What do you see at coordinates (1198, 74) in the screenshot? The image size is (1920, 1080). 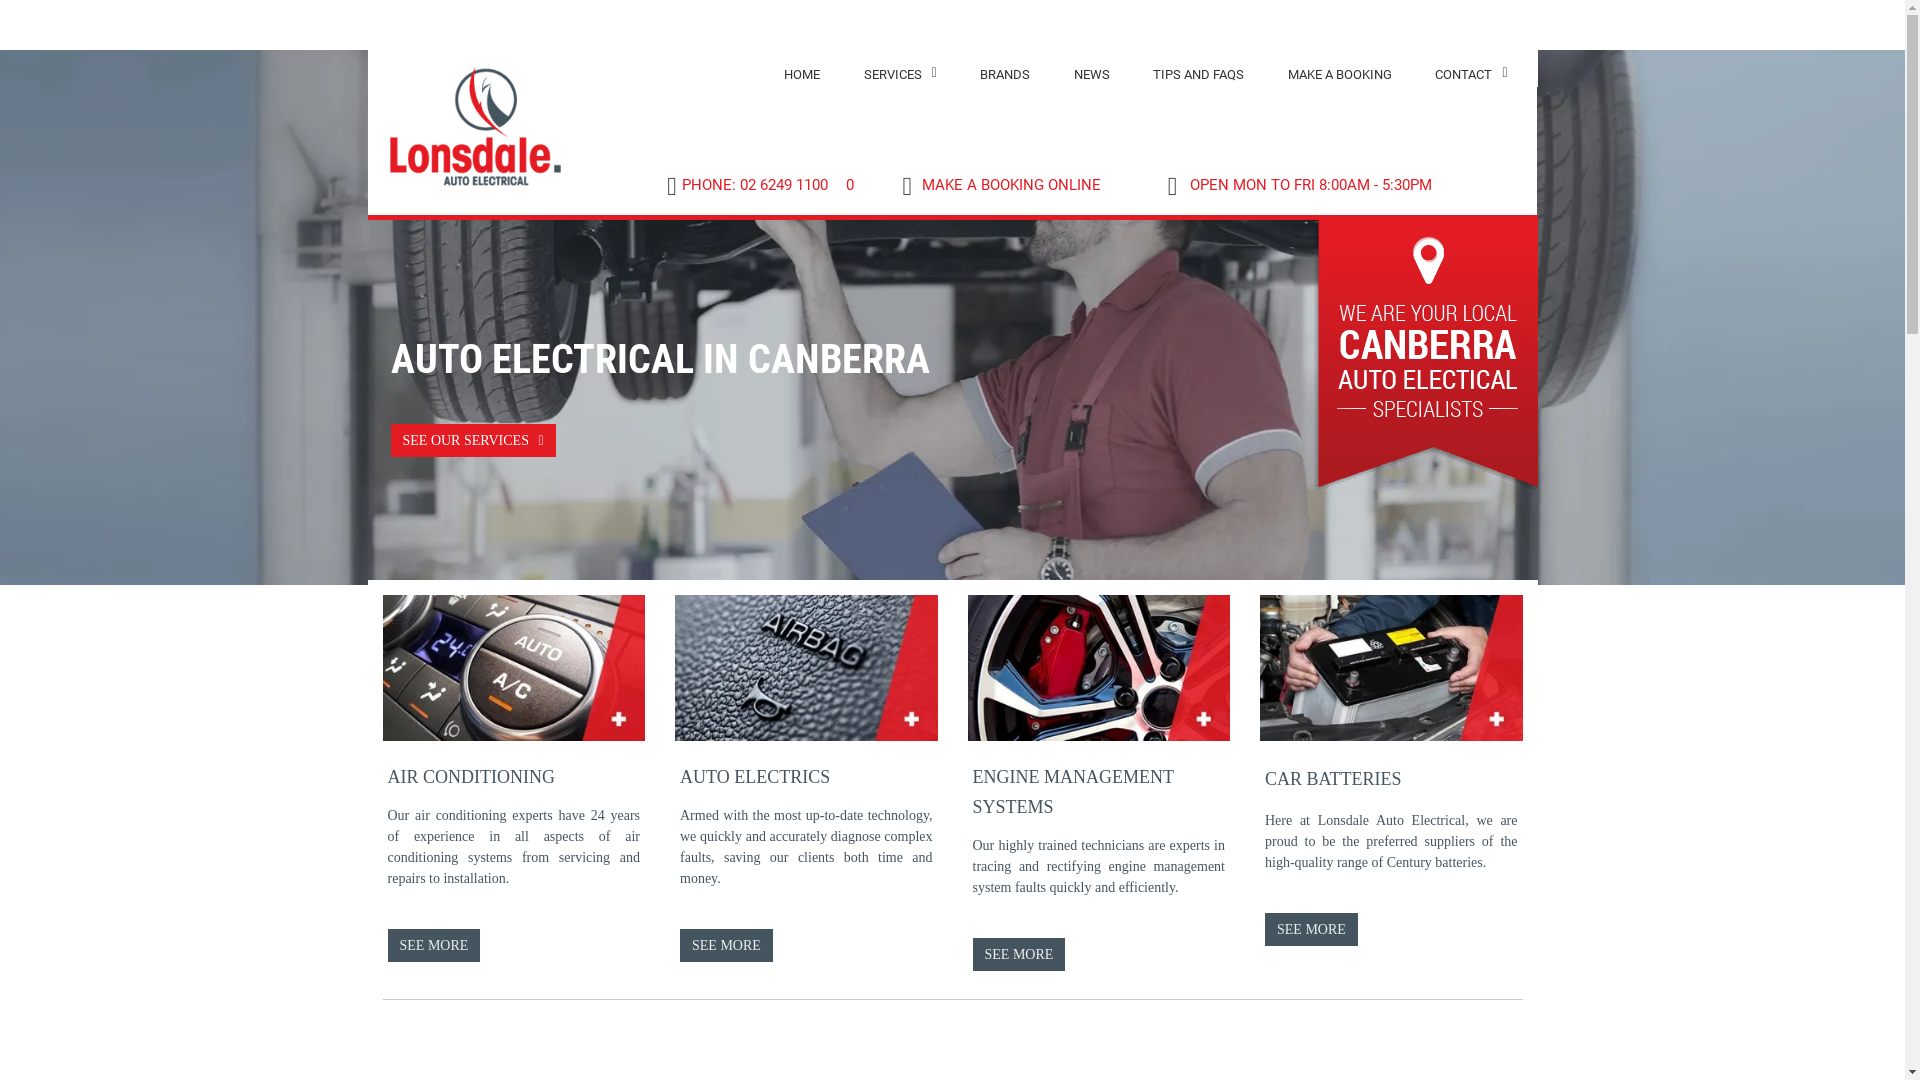 I see `TIPS AND FAQS` at bounding box center [1198, 74].